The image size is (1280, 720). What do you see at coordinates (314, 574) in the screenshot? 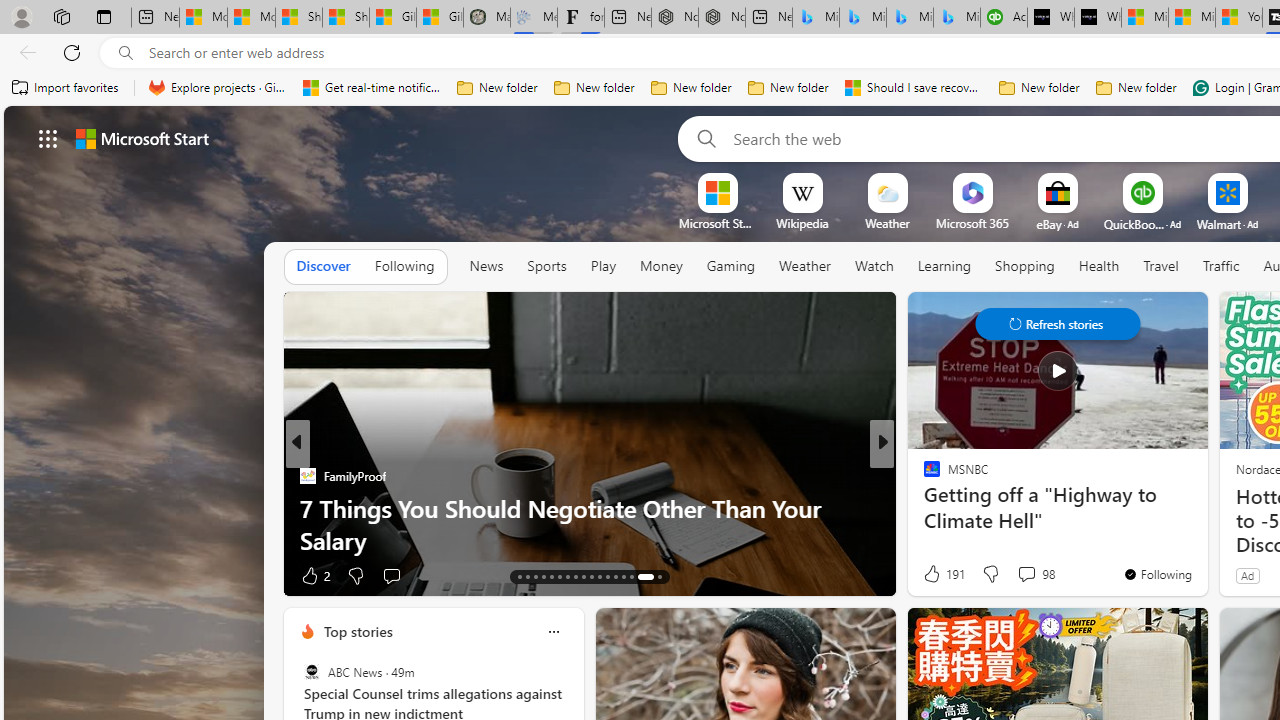
I see `2 Like` at bounding box center [314, 574].